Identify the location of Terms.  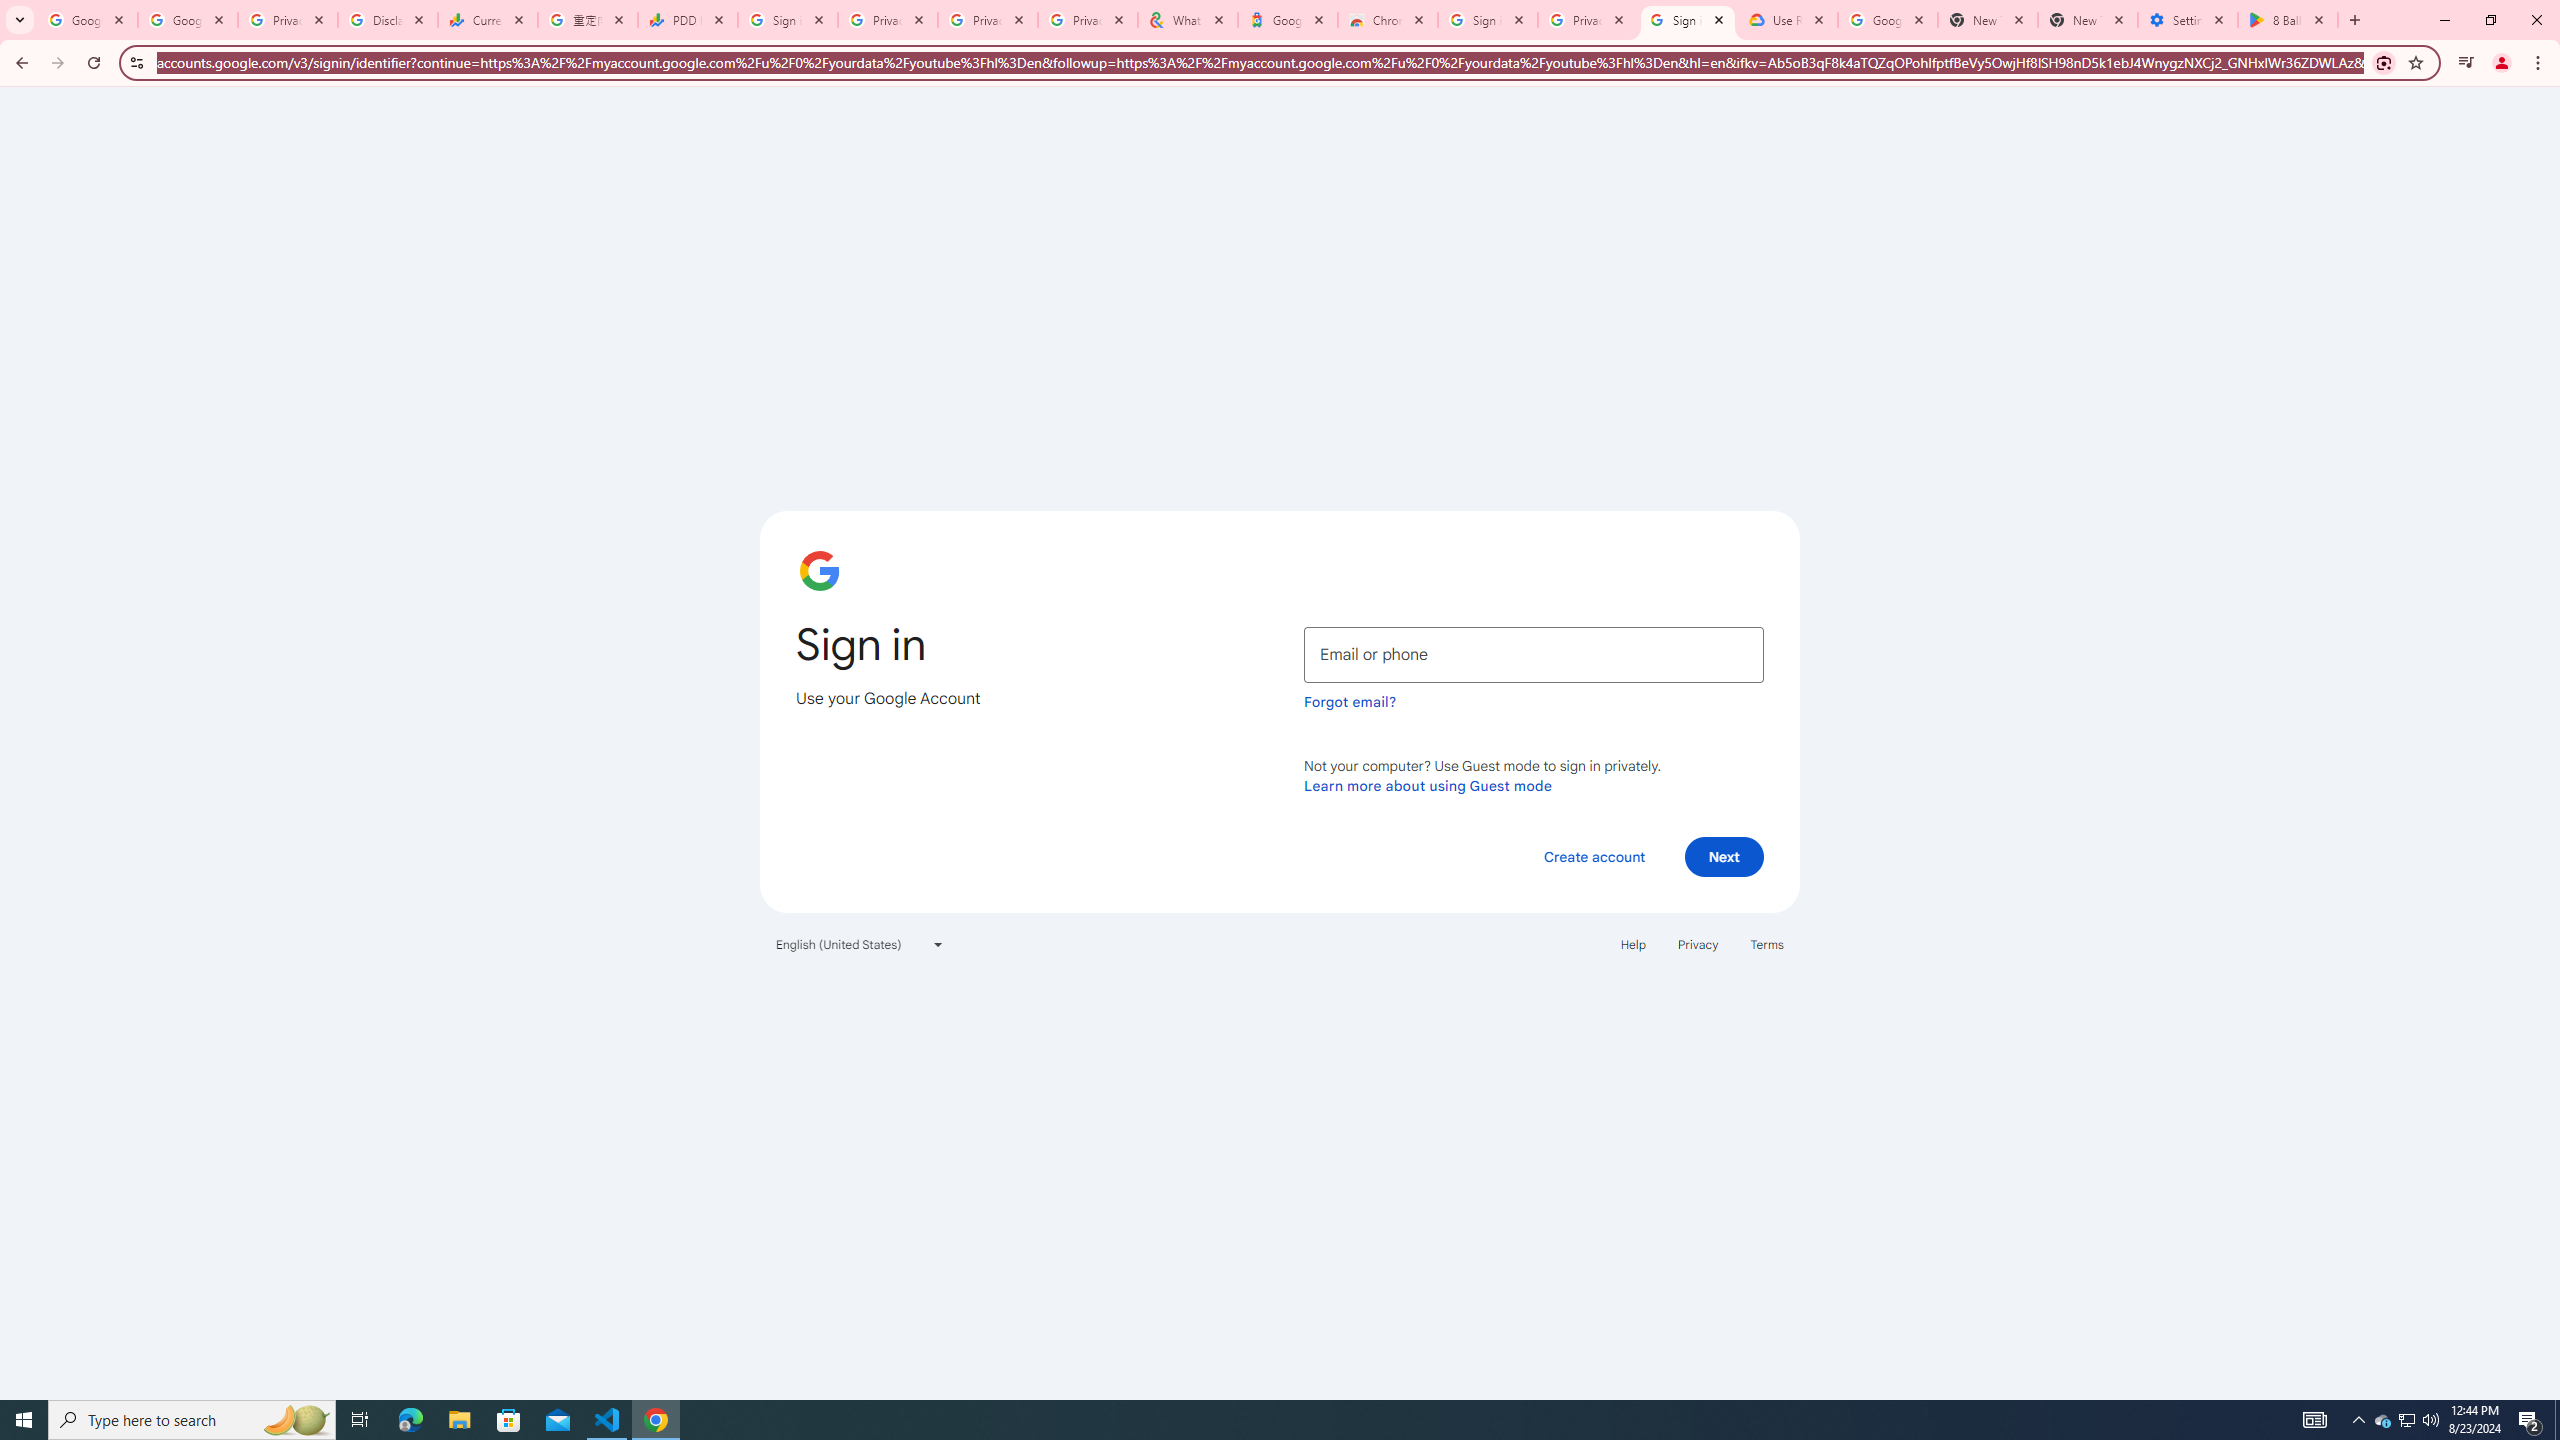
(1768, 944).